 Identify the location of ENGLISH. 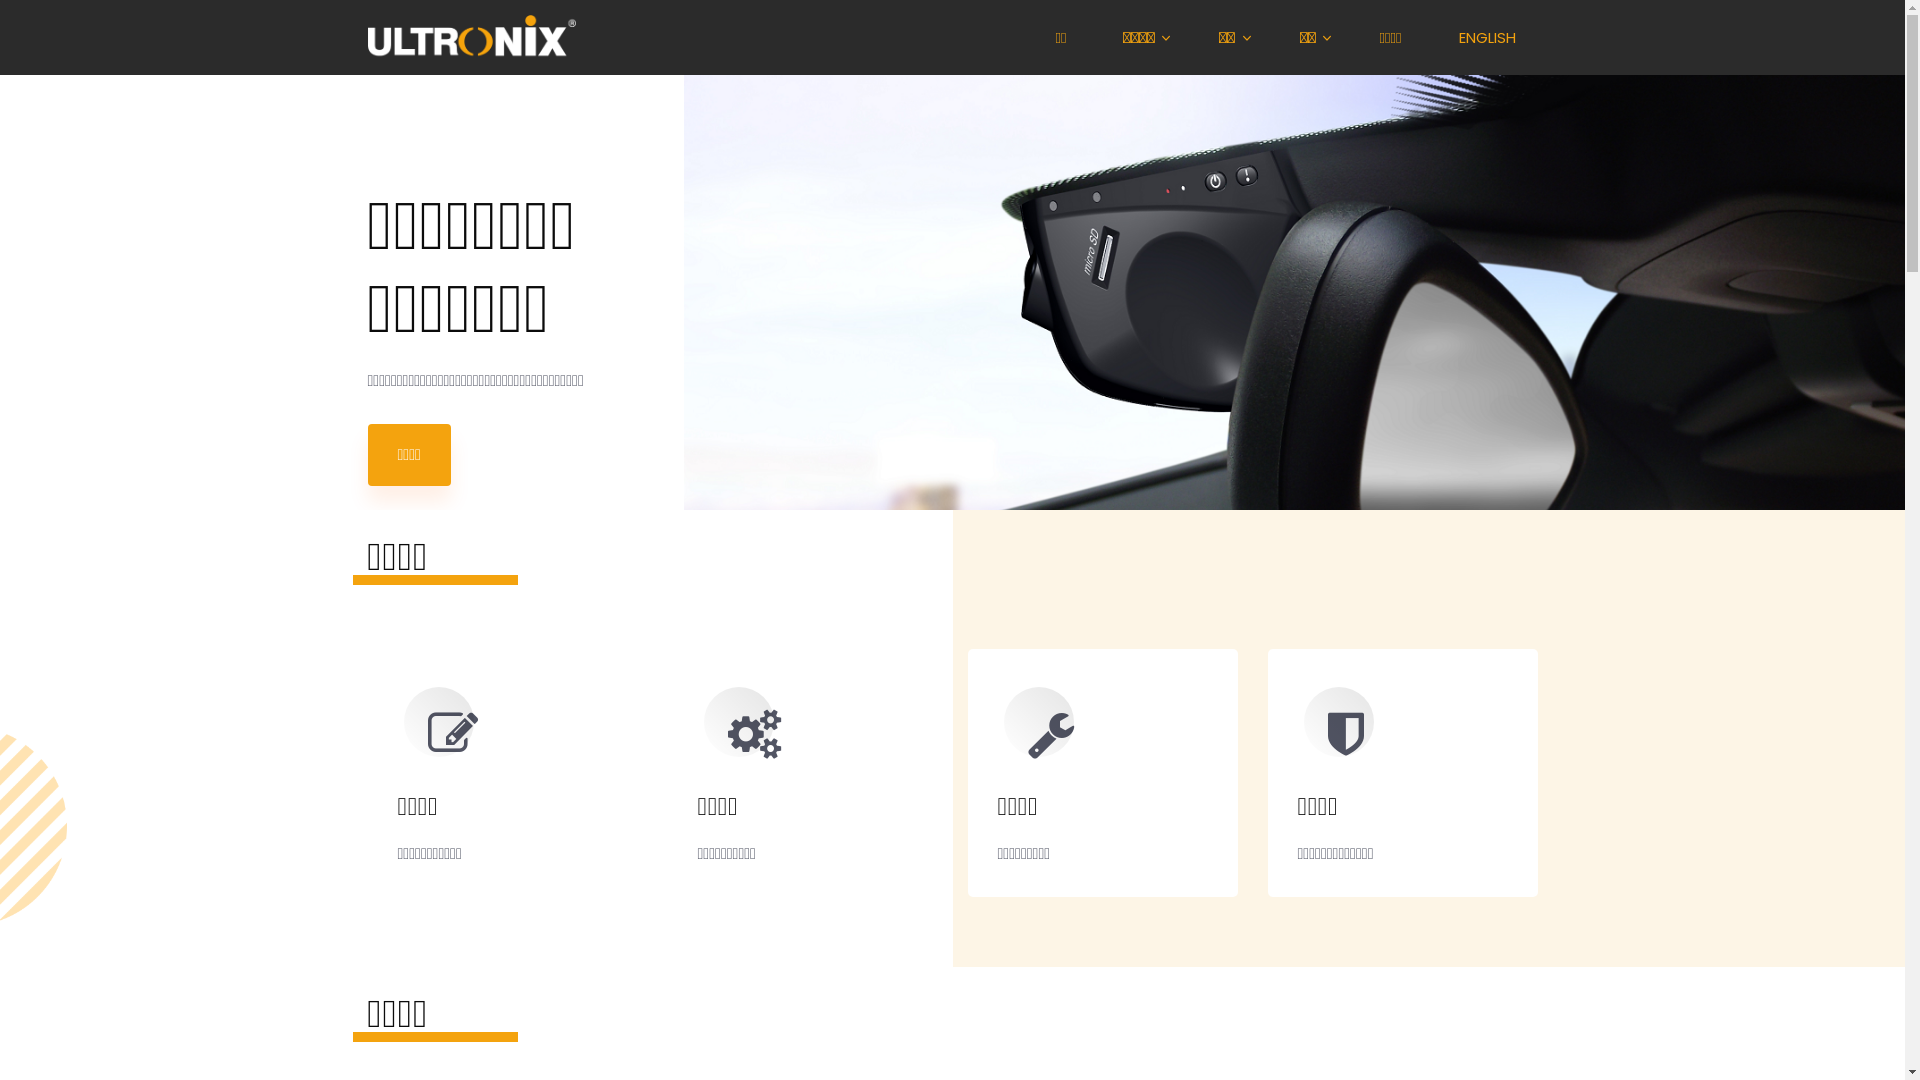
(1491, 38).